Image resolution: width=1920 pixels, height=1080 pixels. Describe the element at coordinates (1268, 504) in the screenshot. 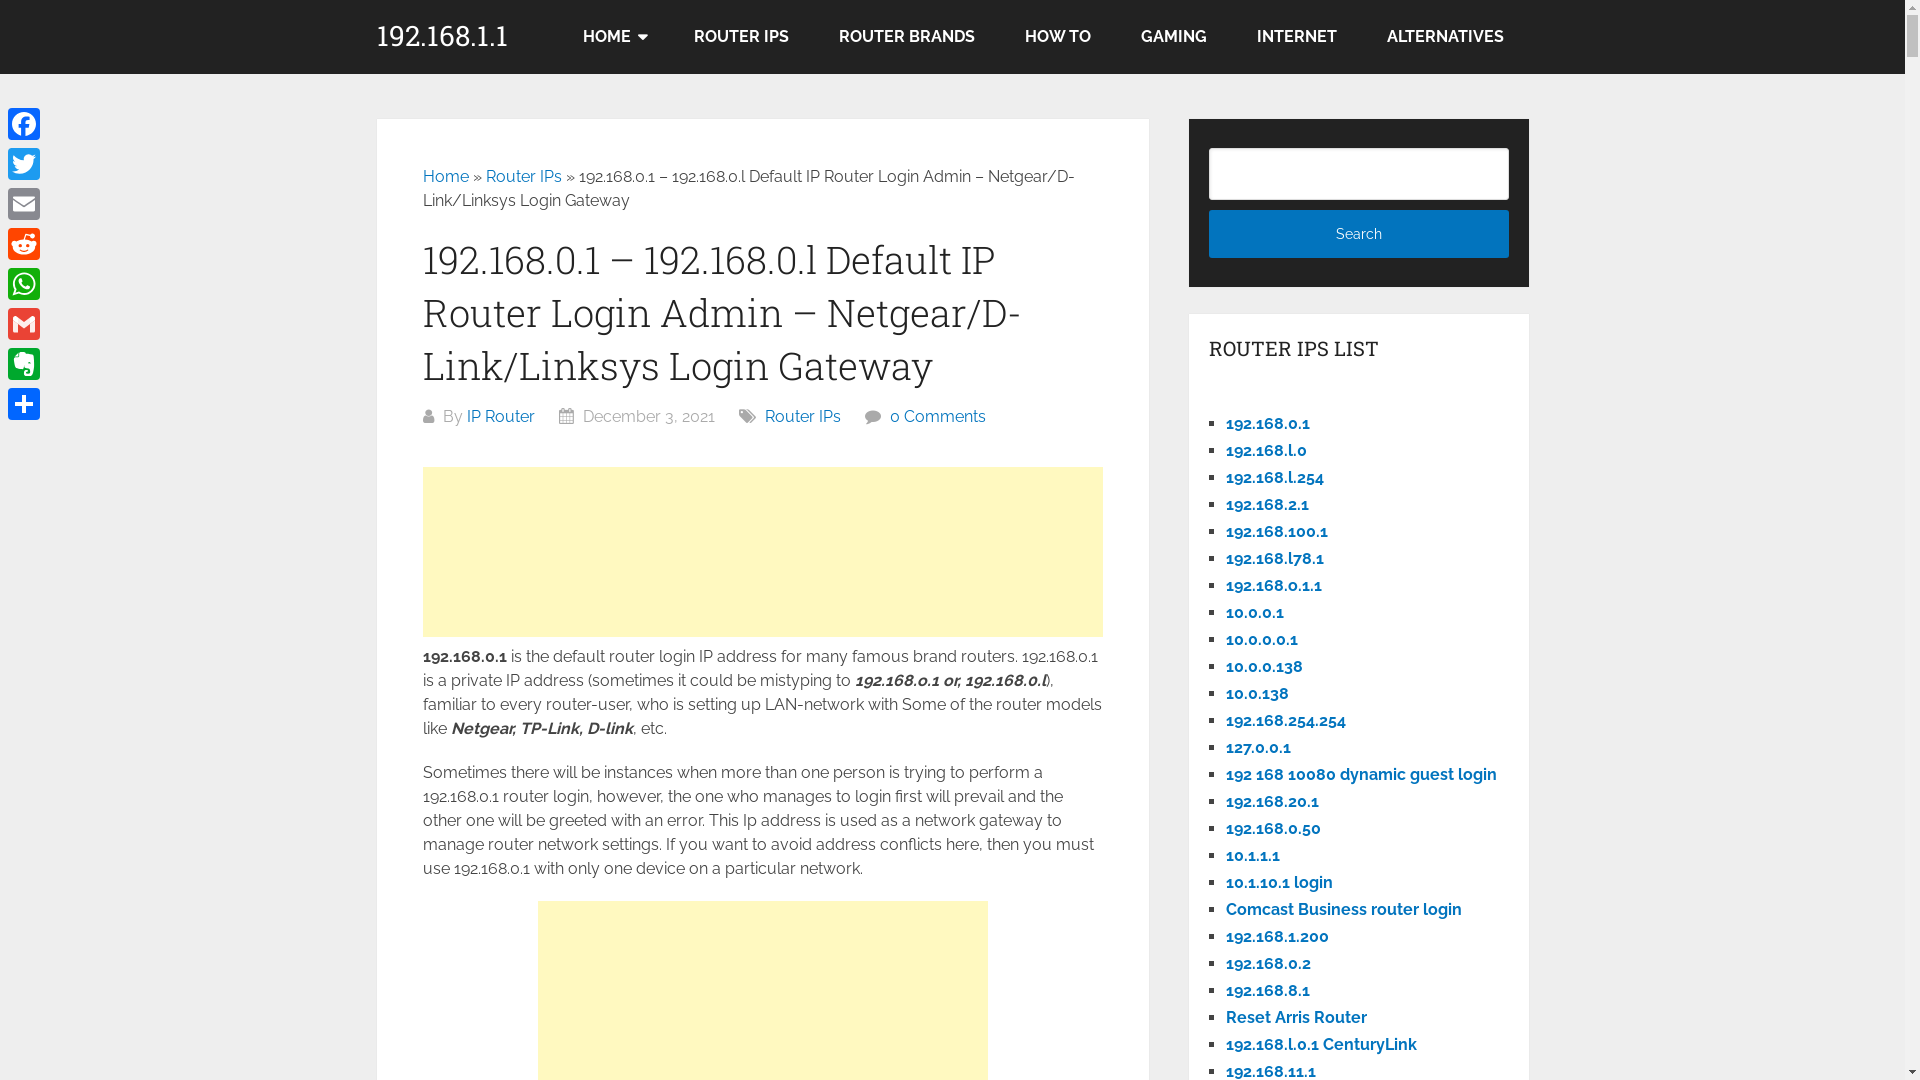

I see `192.168.2.1` at that location.